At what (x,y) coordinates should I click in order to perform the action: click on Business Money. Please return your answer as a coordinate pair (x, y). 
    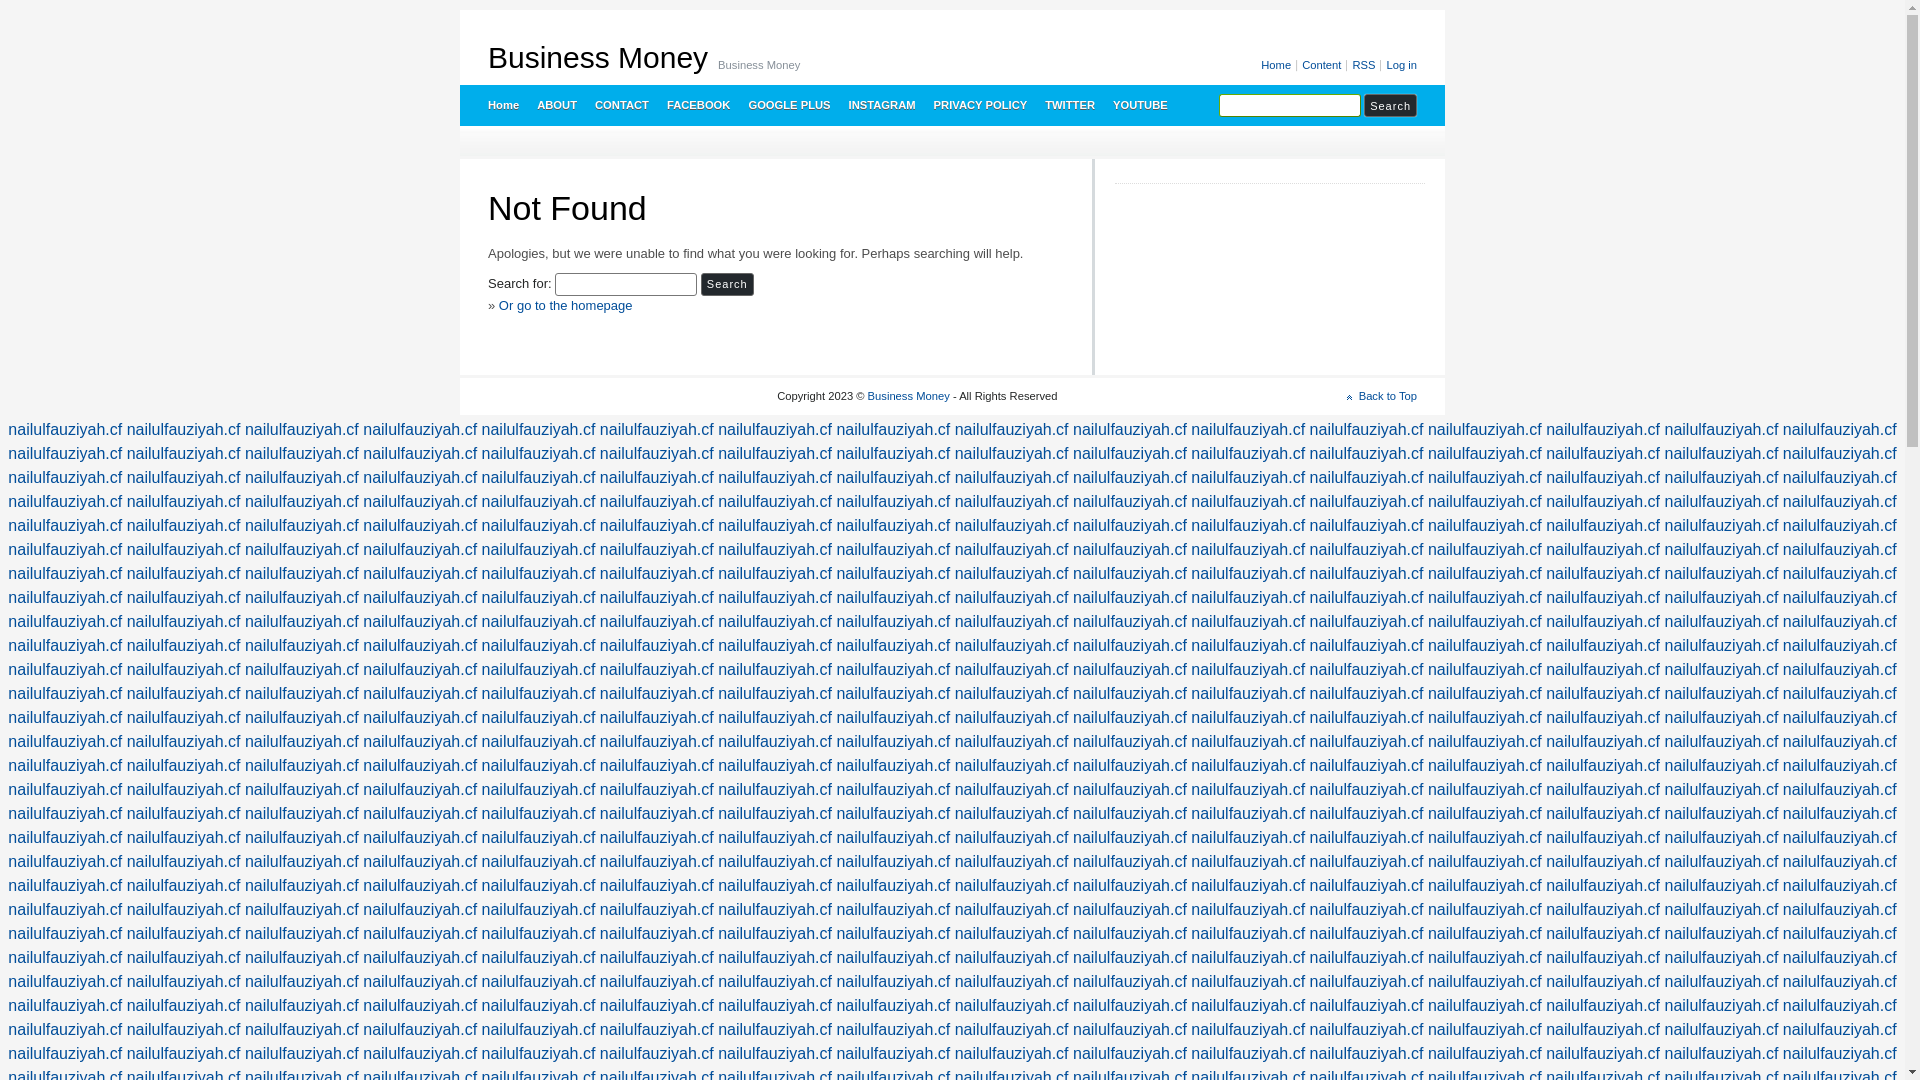
    Looking at the image, I should click on (909, 396).